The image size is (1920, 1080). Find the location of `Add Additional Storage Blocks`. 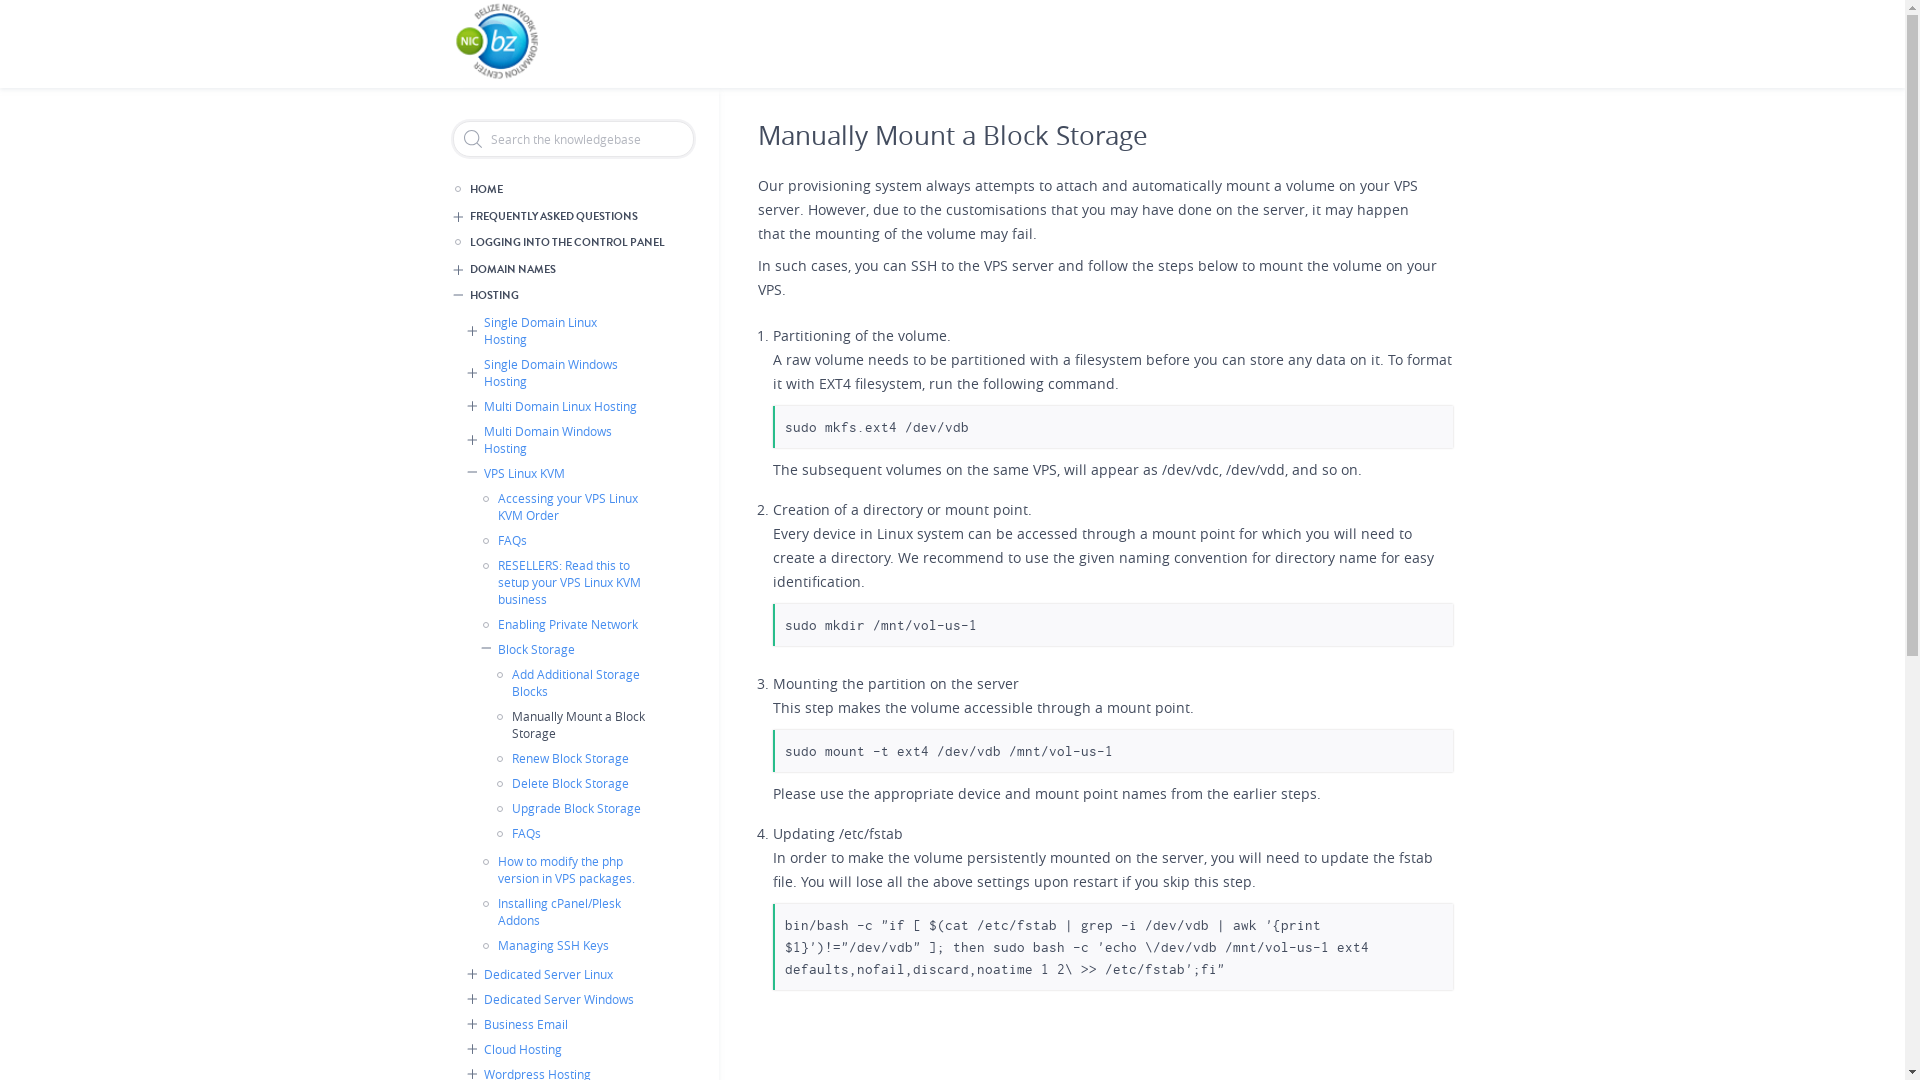

Add Additional Storage Blocks is located at coordinates (579, 683).